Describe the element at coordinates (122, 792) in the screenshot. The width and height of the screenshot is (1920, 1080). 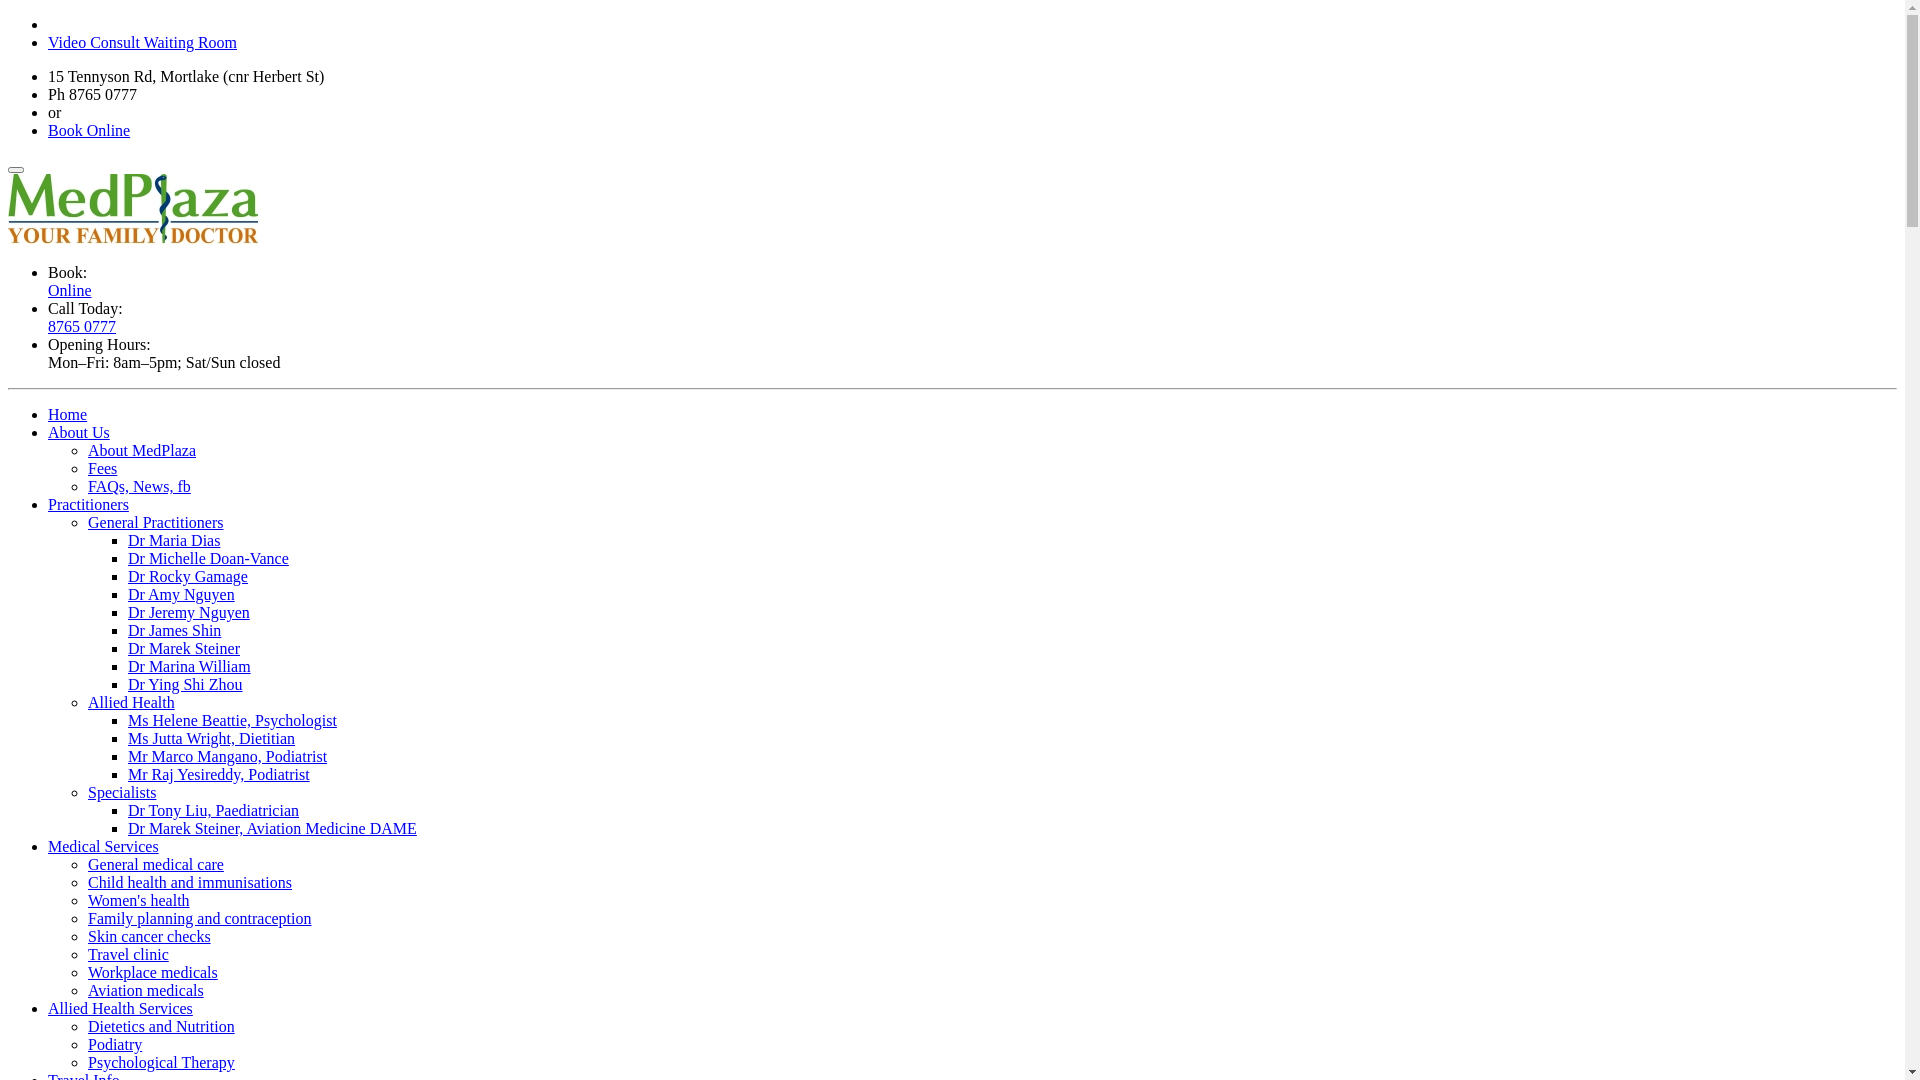
I see `Specialists` at that location.